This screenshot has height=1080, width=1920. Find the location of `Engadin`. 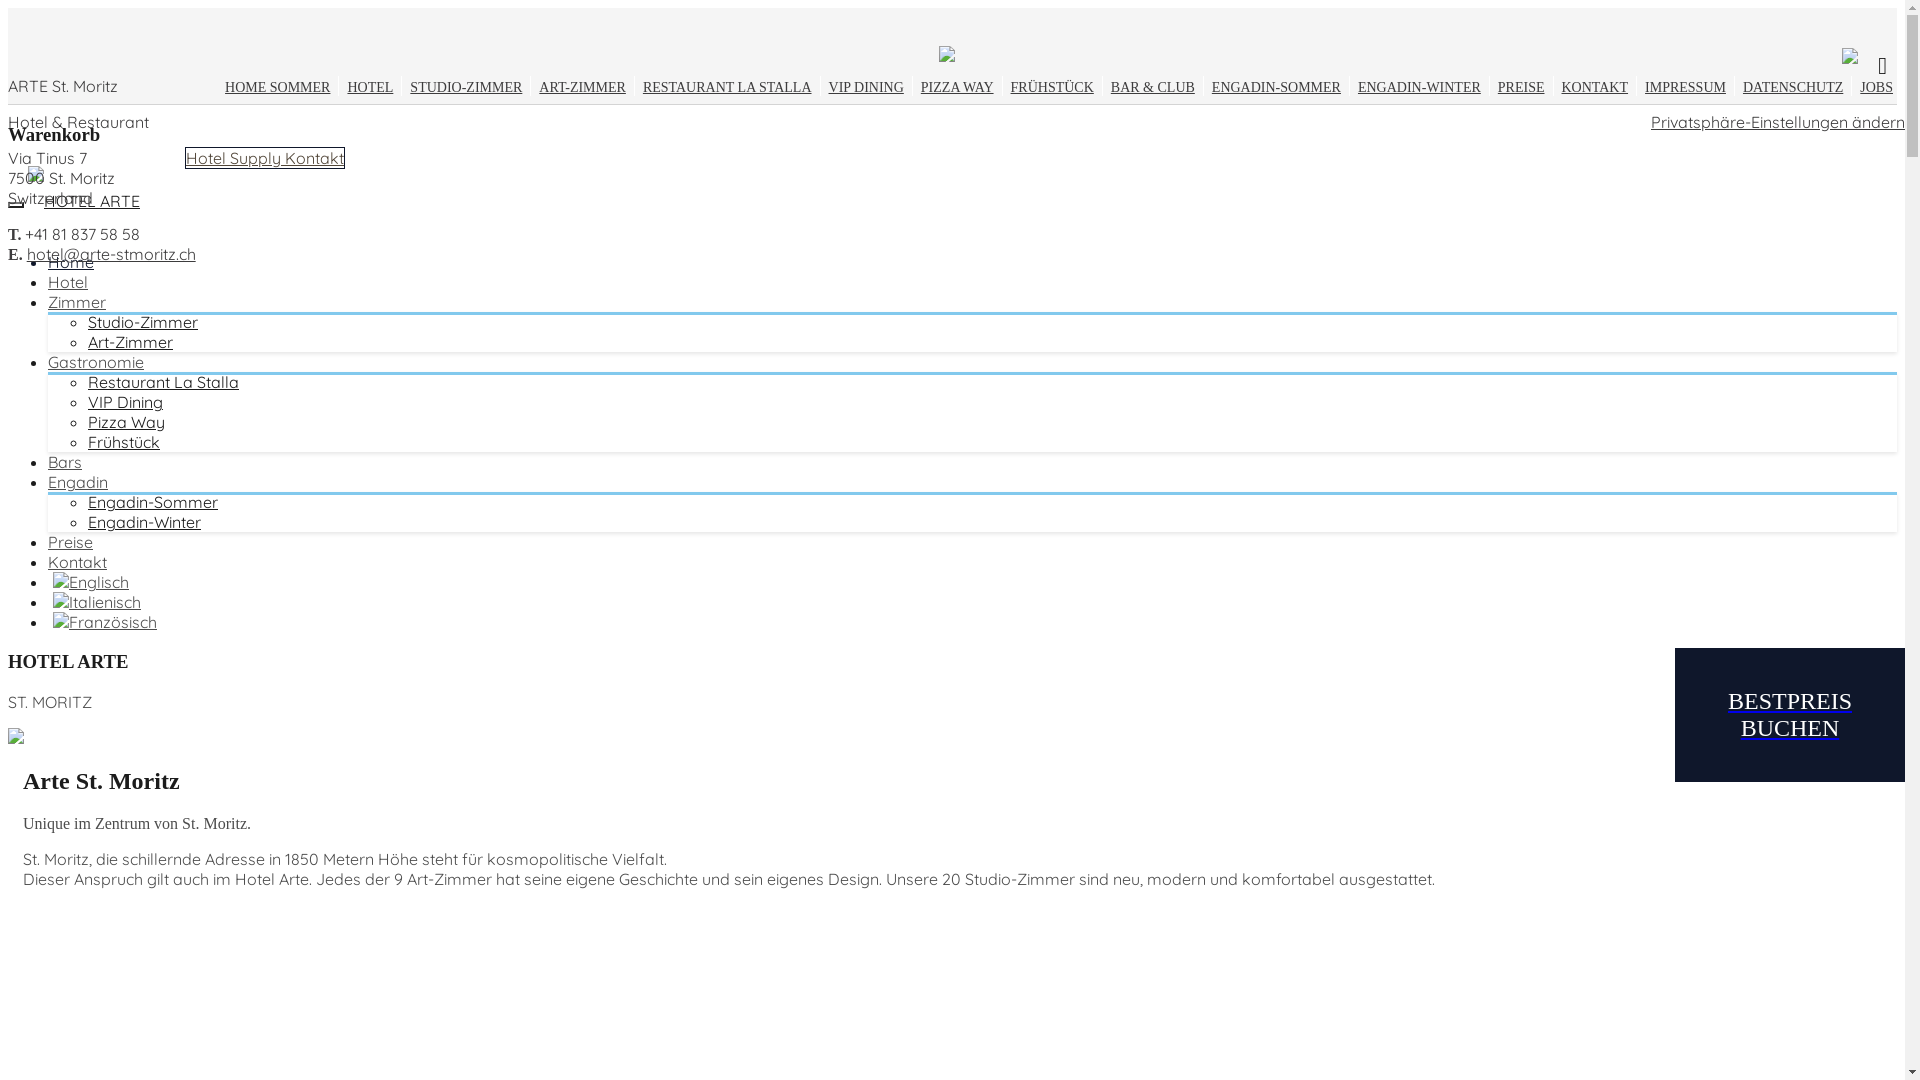

Engadin is located at coordinates (78, 482).